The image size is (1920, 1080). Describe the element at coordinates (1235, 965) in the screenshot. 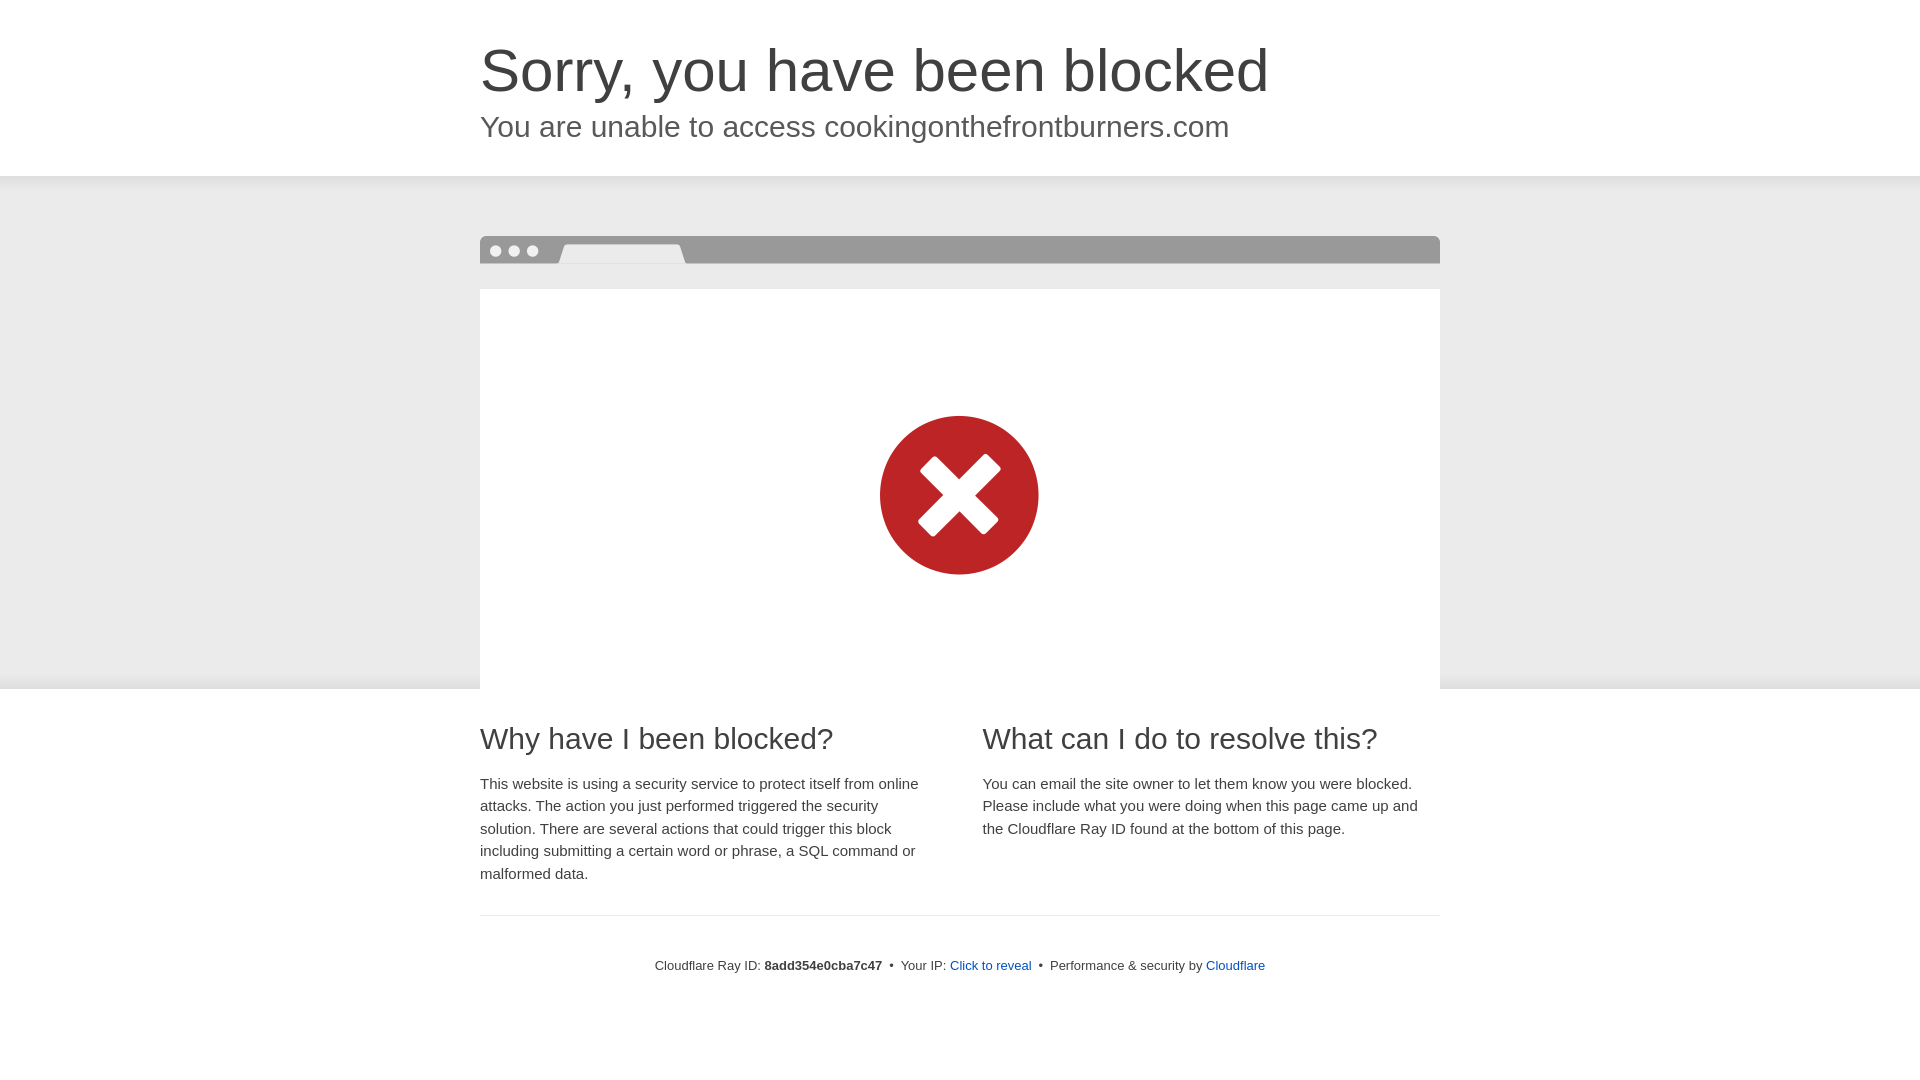

I see `Cloudflare` at that location.